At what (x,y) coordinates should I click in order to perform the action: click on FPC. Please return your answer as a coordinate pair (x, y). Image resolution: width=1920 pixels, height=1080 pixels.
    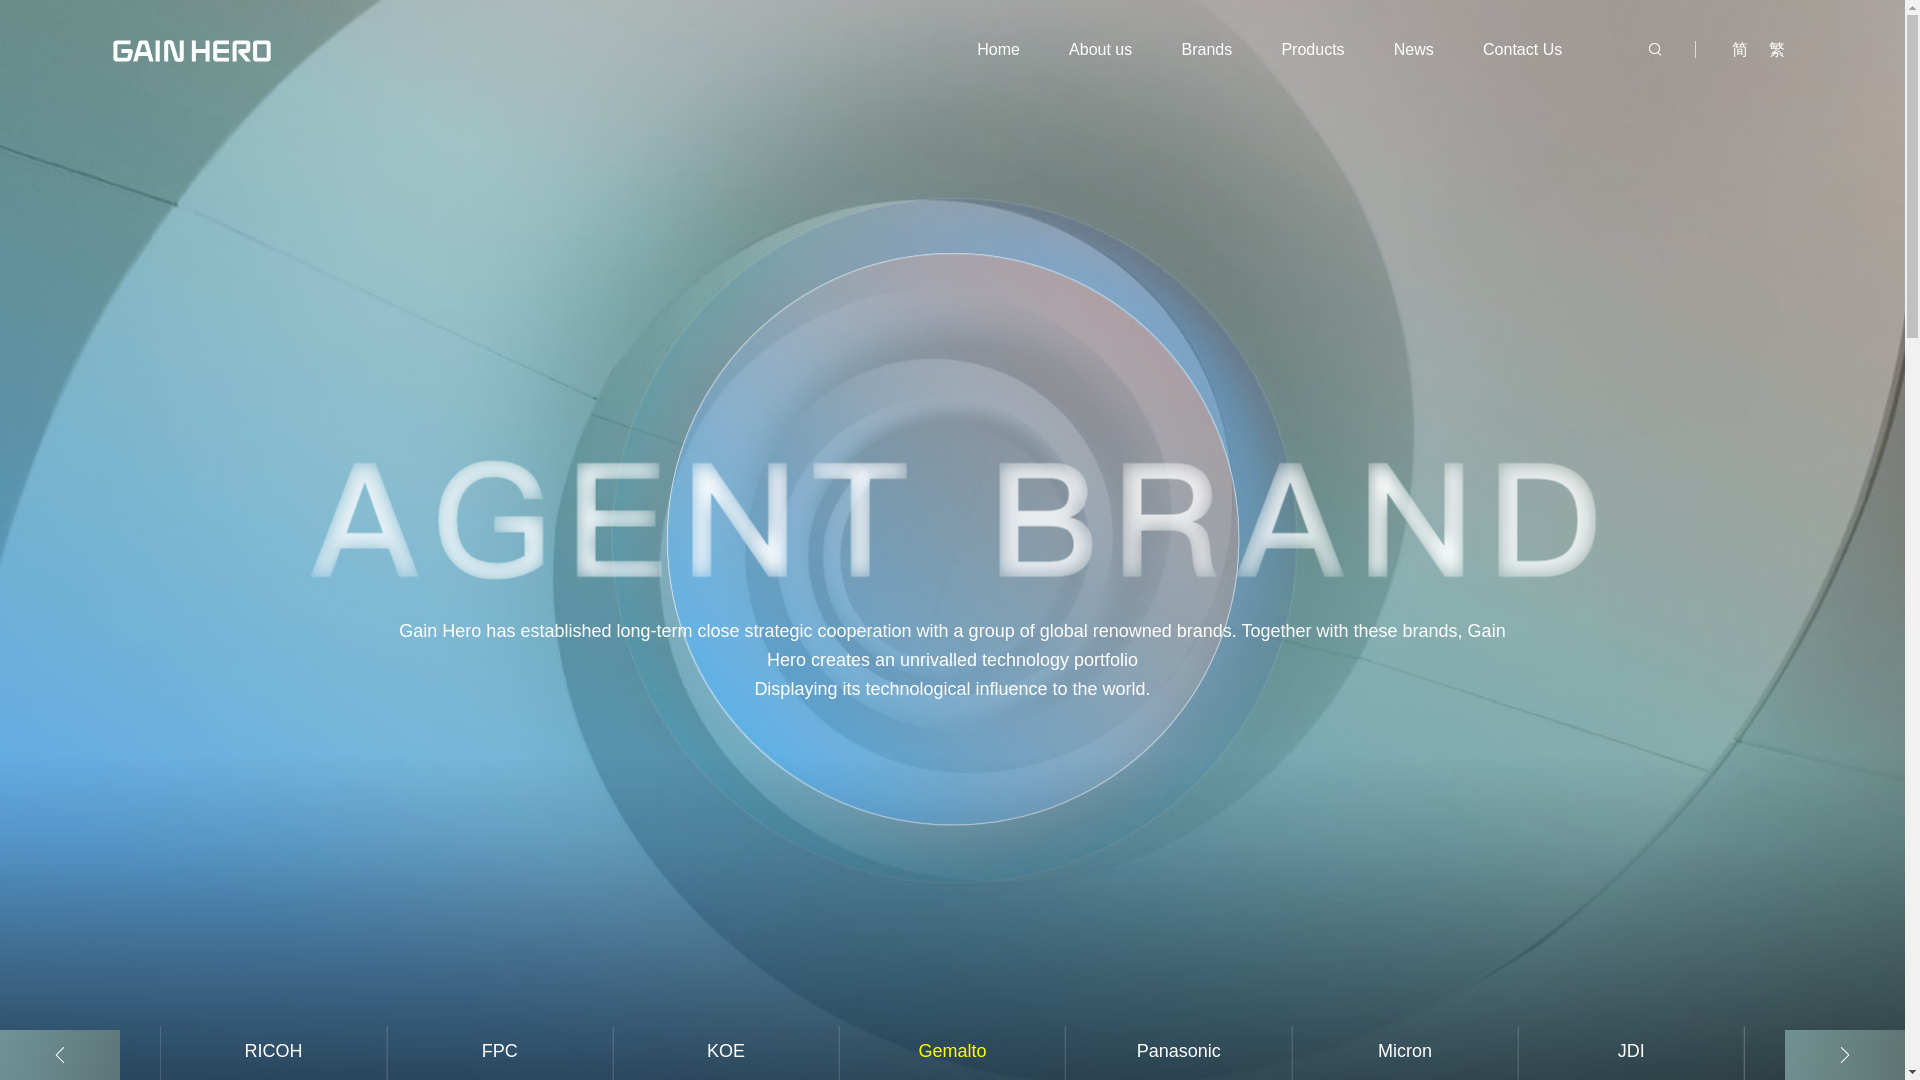
    Looking at the image, I should click on (498, 1053).